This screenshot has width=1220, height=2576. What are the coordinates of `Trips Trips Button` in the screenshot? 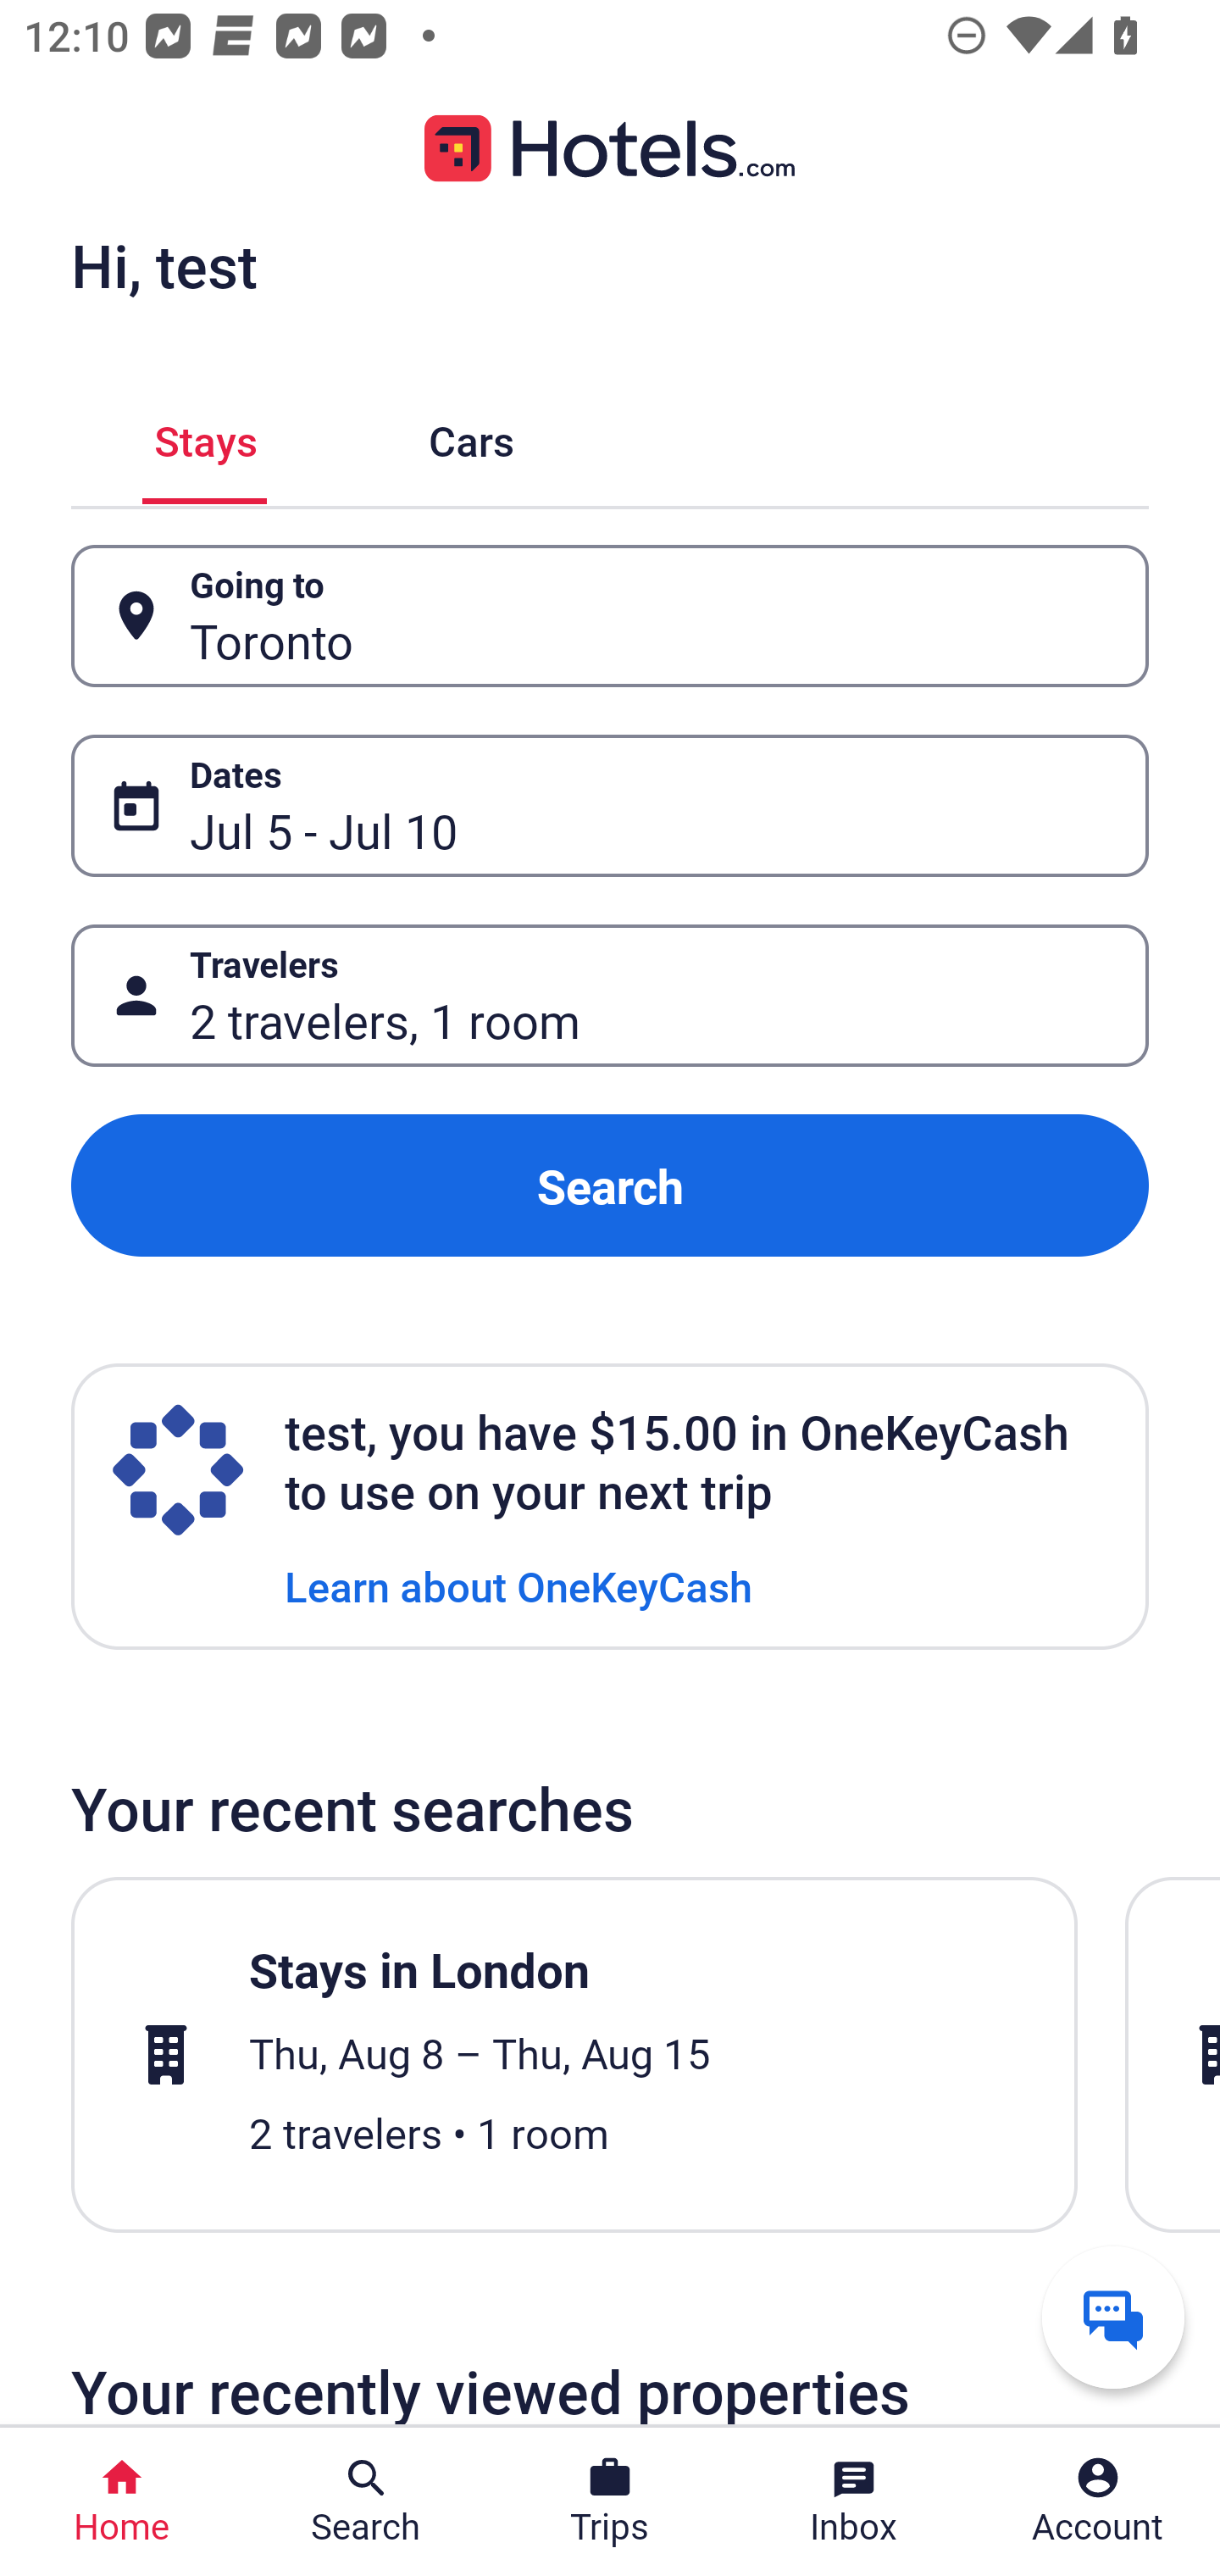 It's located at (610, 2501).